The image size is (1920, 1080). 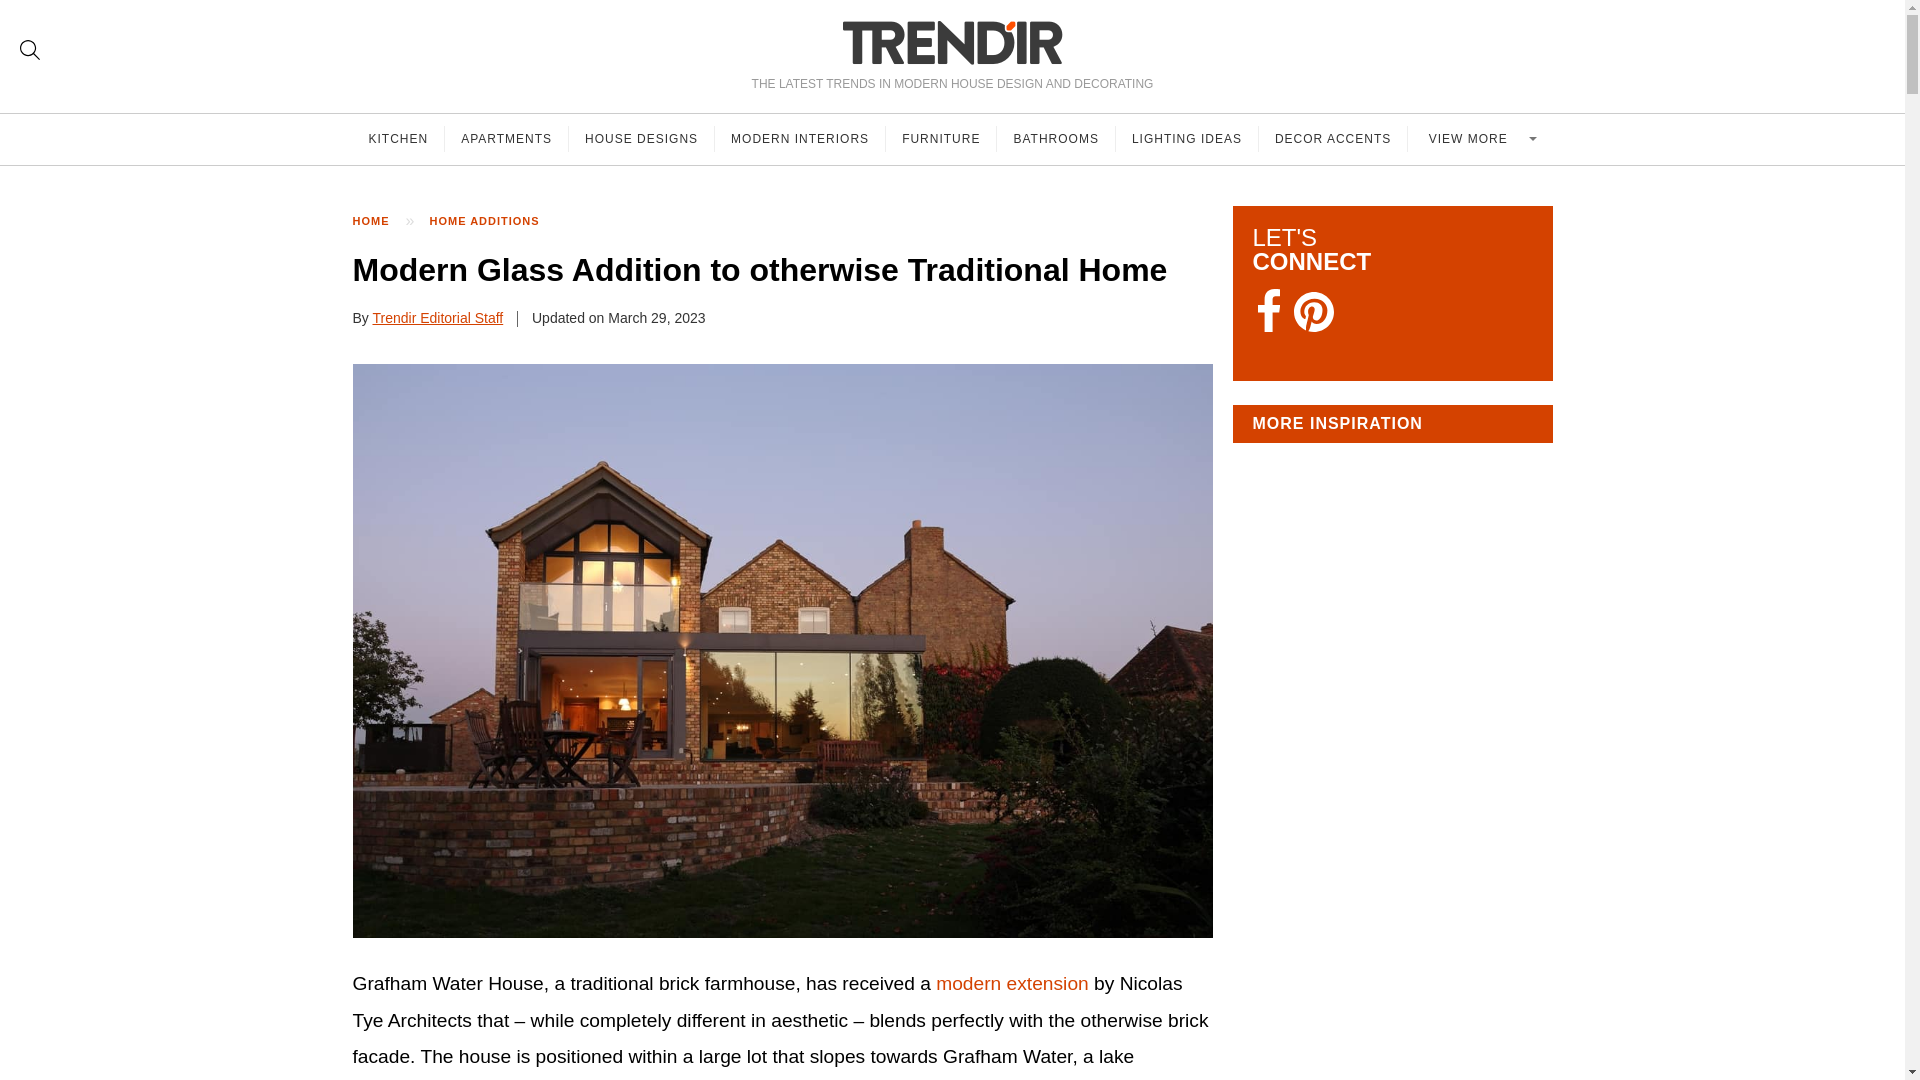 I want to click on APARTMENTS, so click(x=506, y=139).